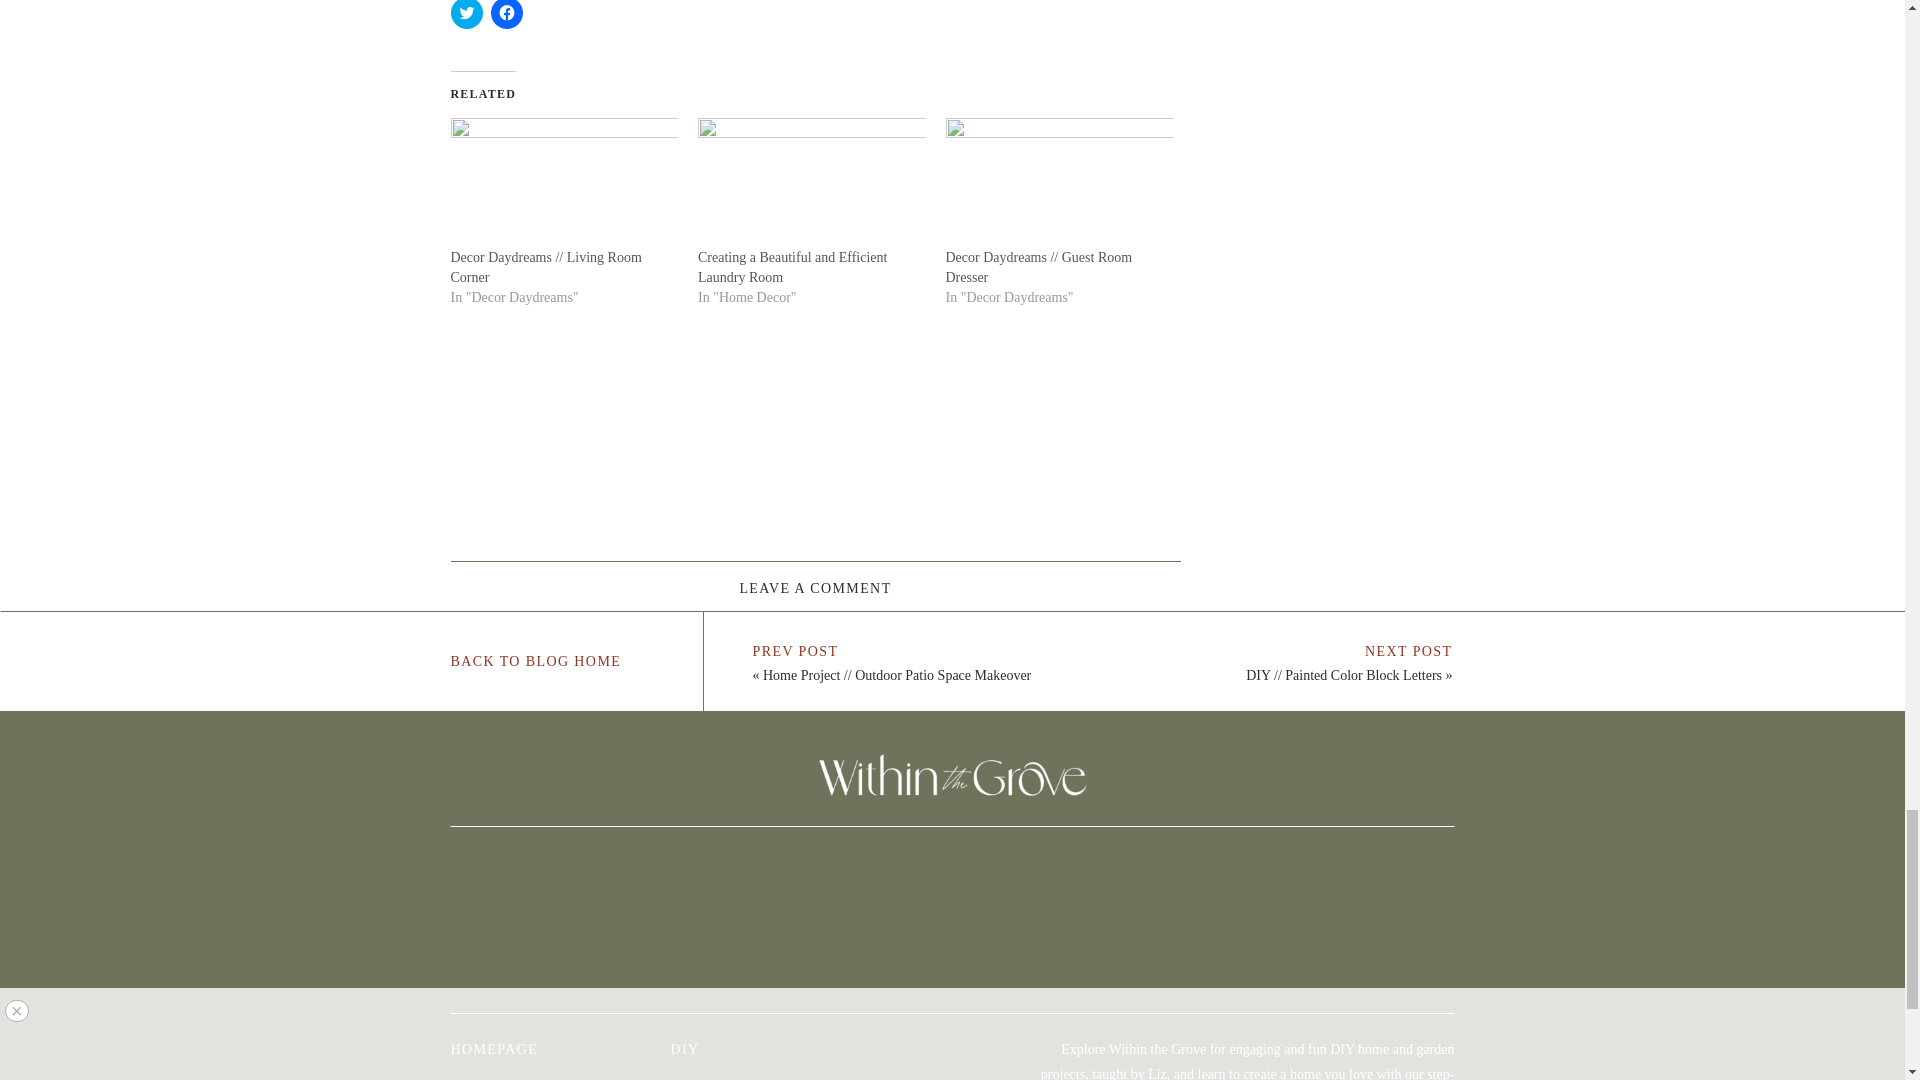  Describe the element at coordinates (465, 14) in the screenshot. I see `Click to share on Twitter` at that location.